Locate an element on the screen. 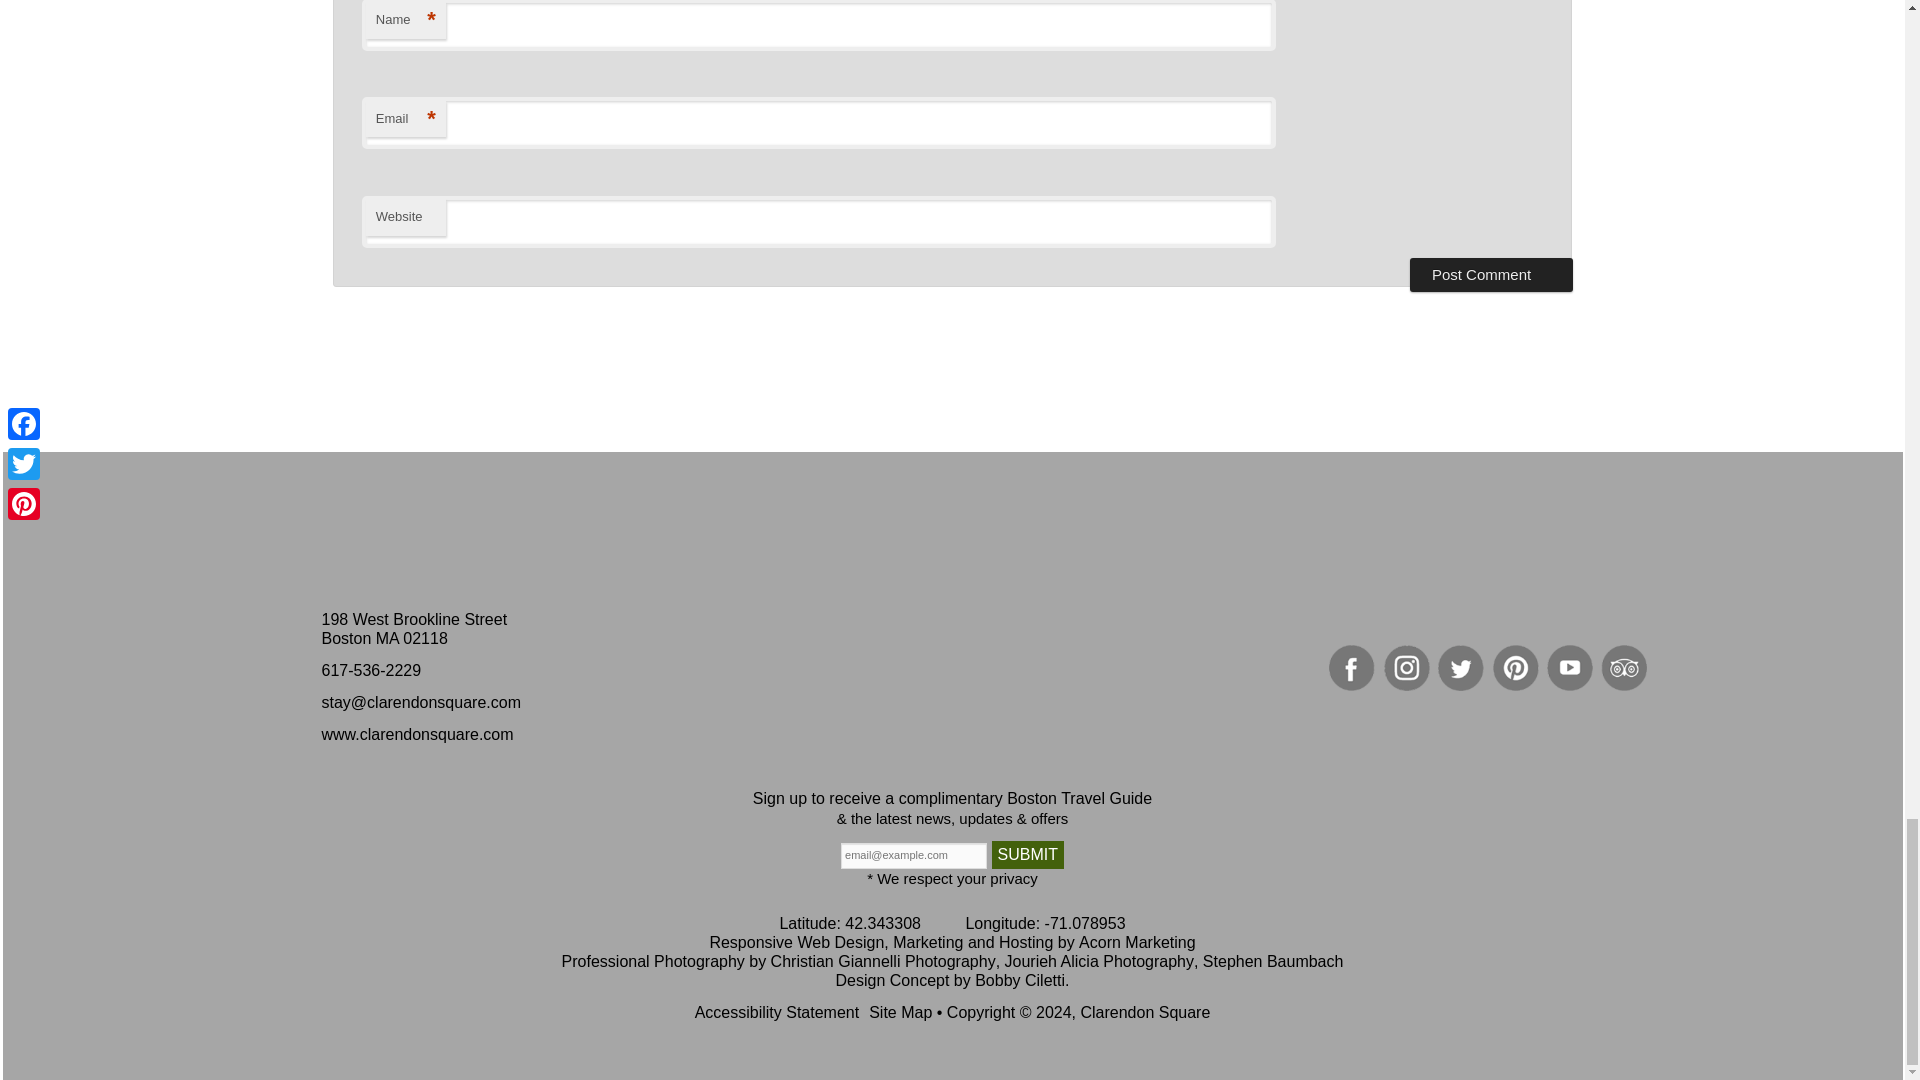  Follow us on Twitter is located at coordinates (1461, 668).